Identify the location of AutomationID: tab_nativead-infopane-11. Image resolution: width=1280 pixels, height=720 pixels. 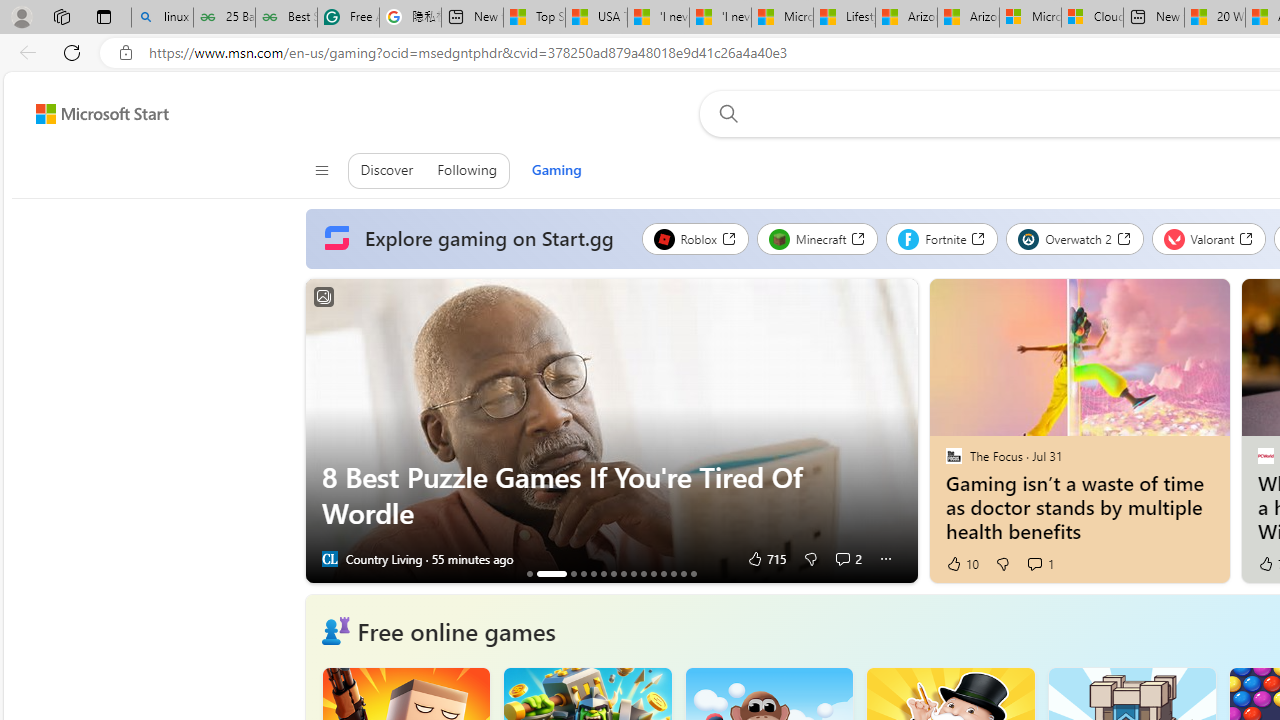
(653, 573).